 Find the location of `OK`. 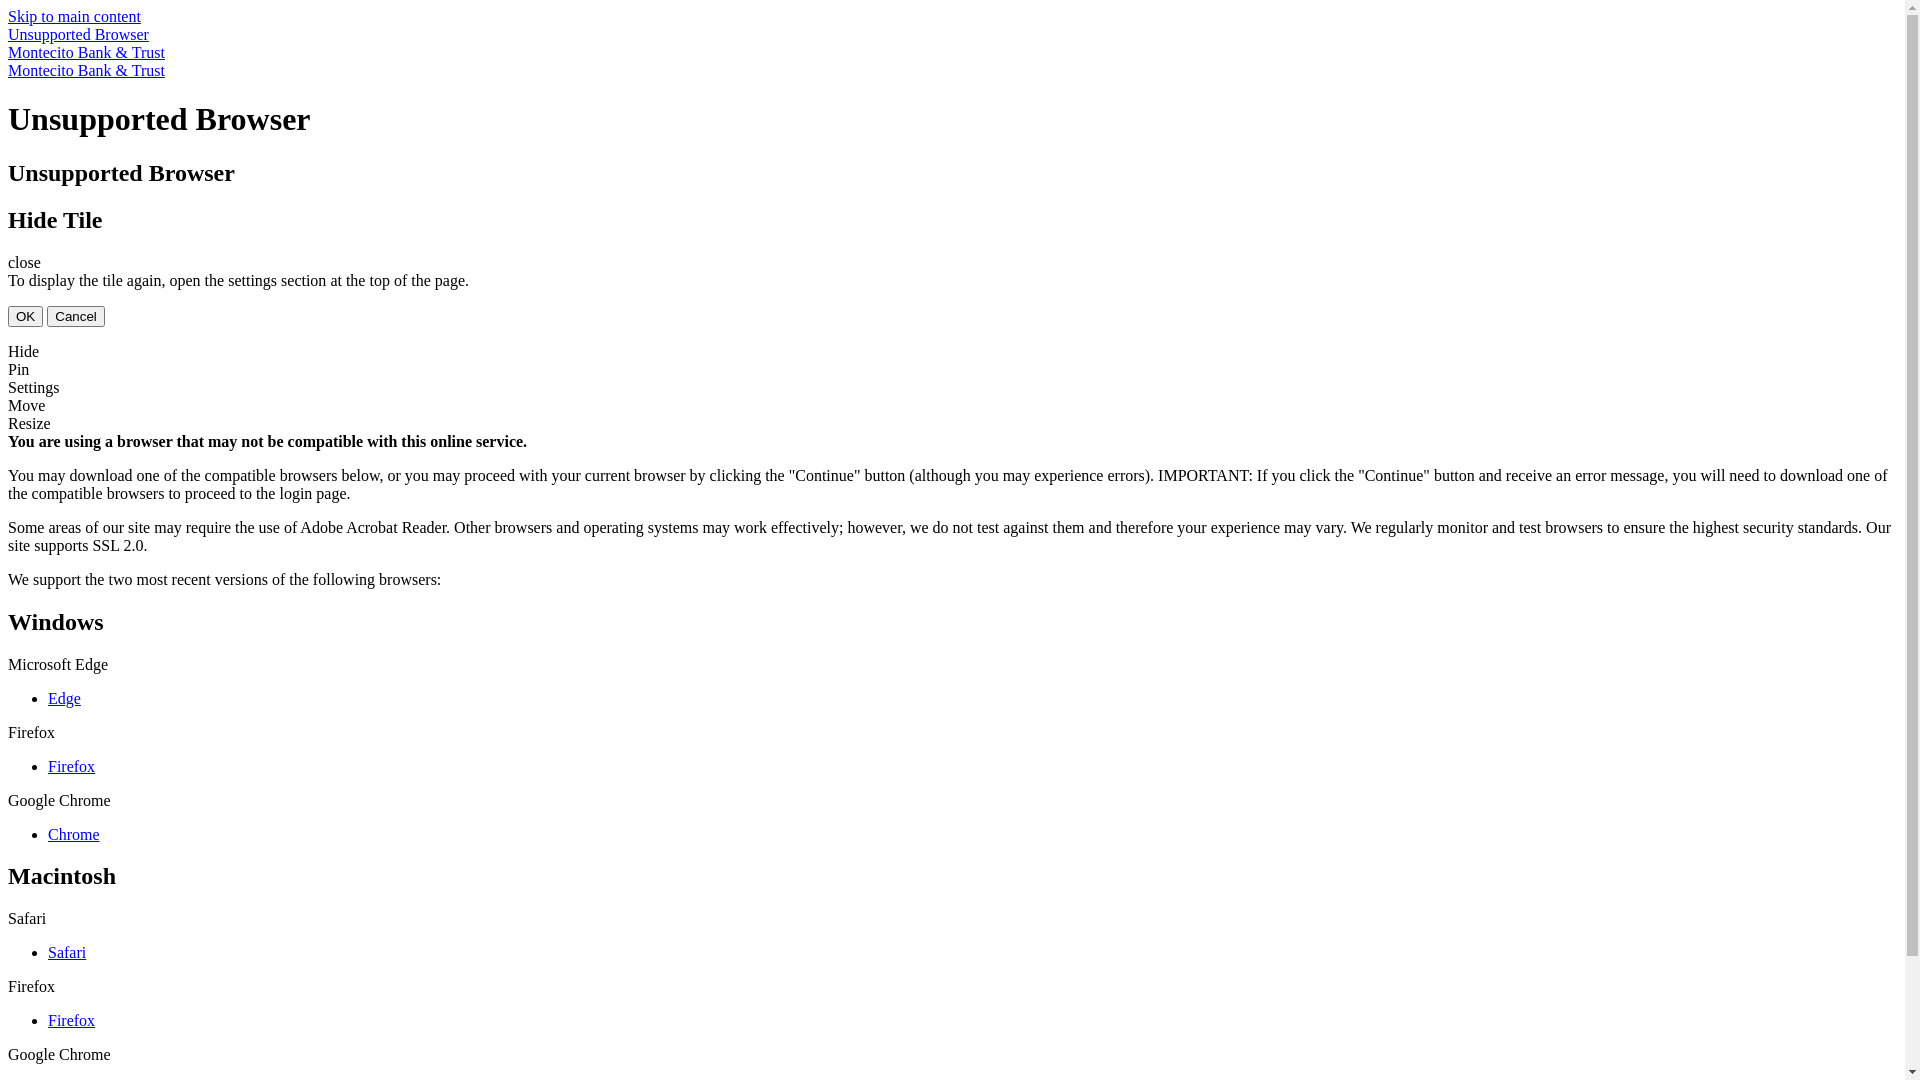

OK is located at coordinates (26, 316).